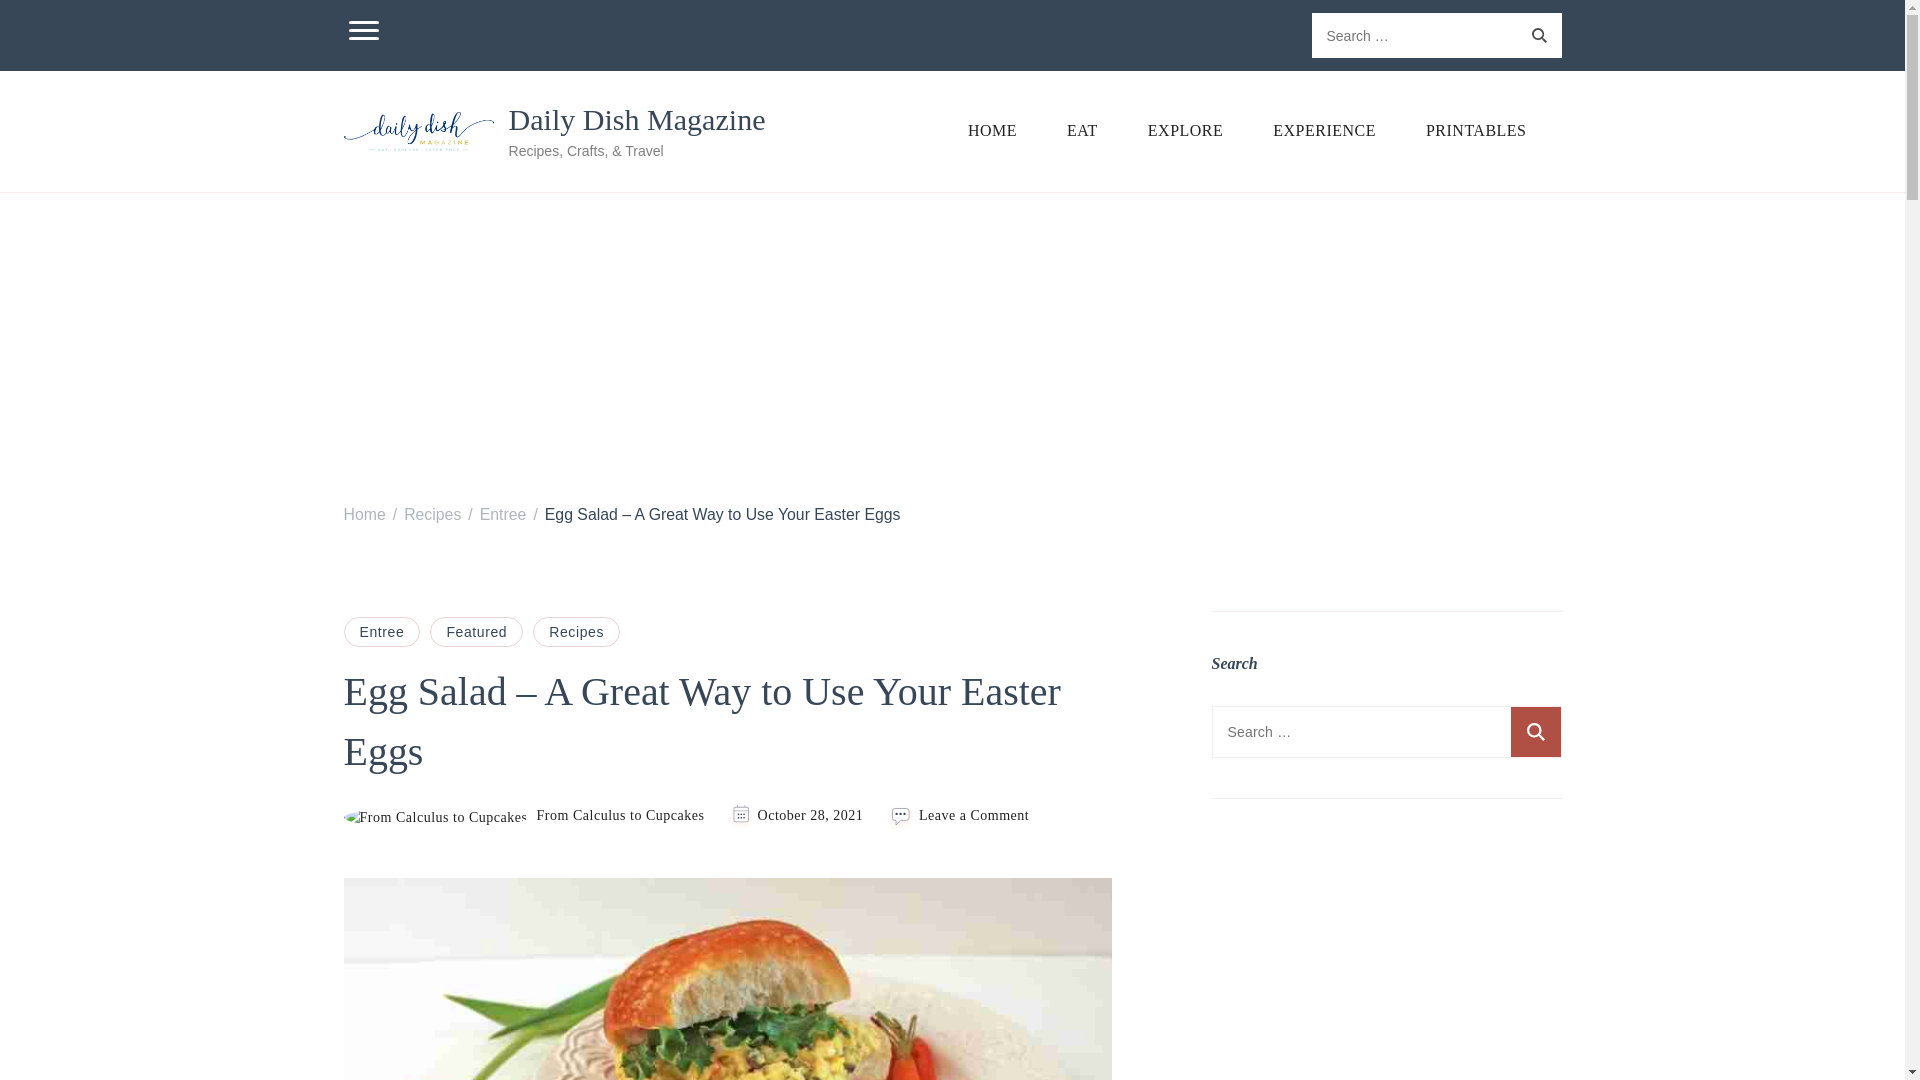 This screenshot has height=1080, width=1920. Describe the element at coordinates (992, 130) in the screenshot. I see `HOME` at that location.